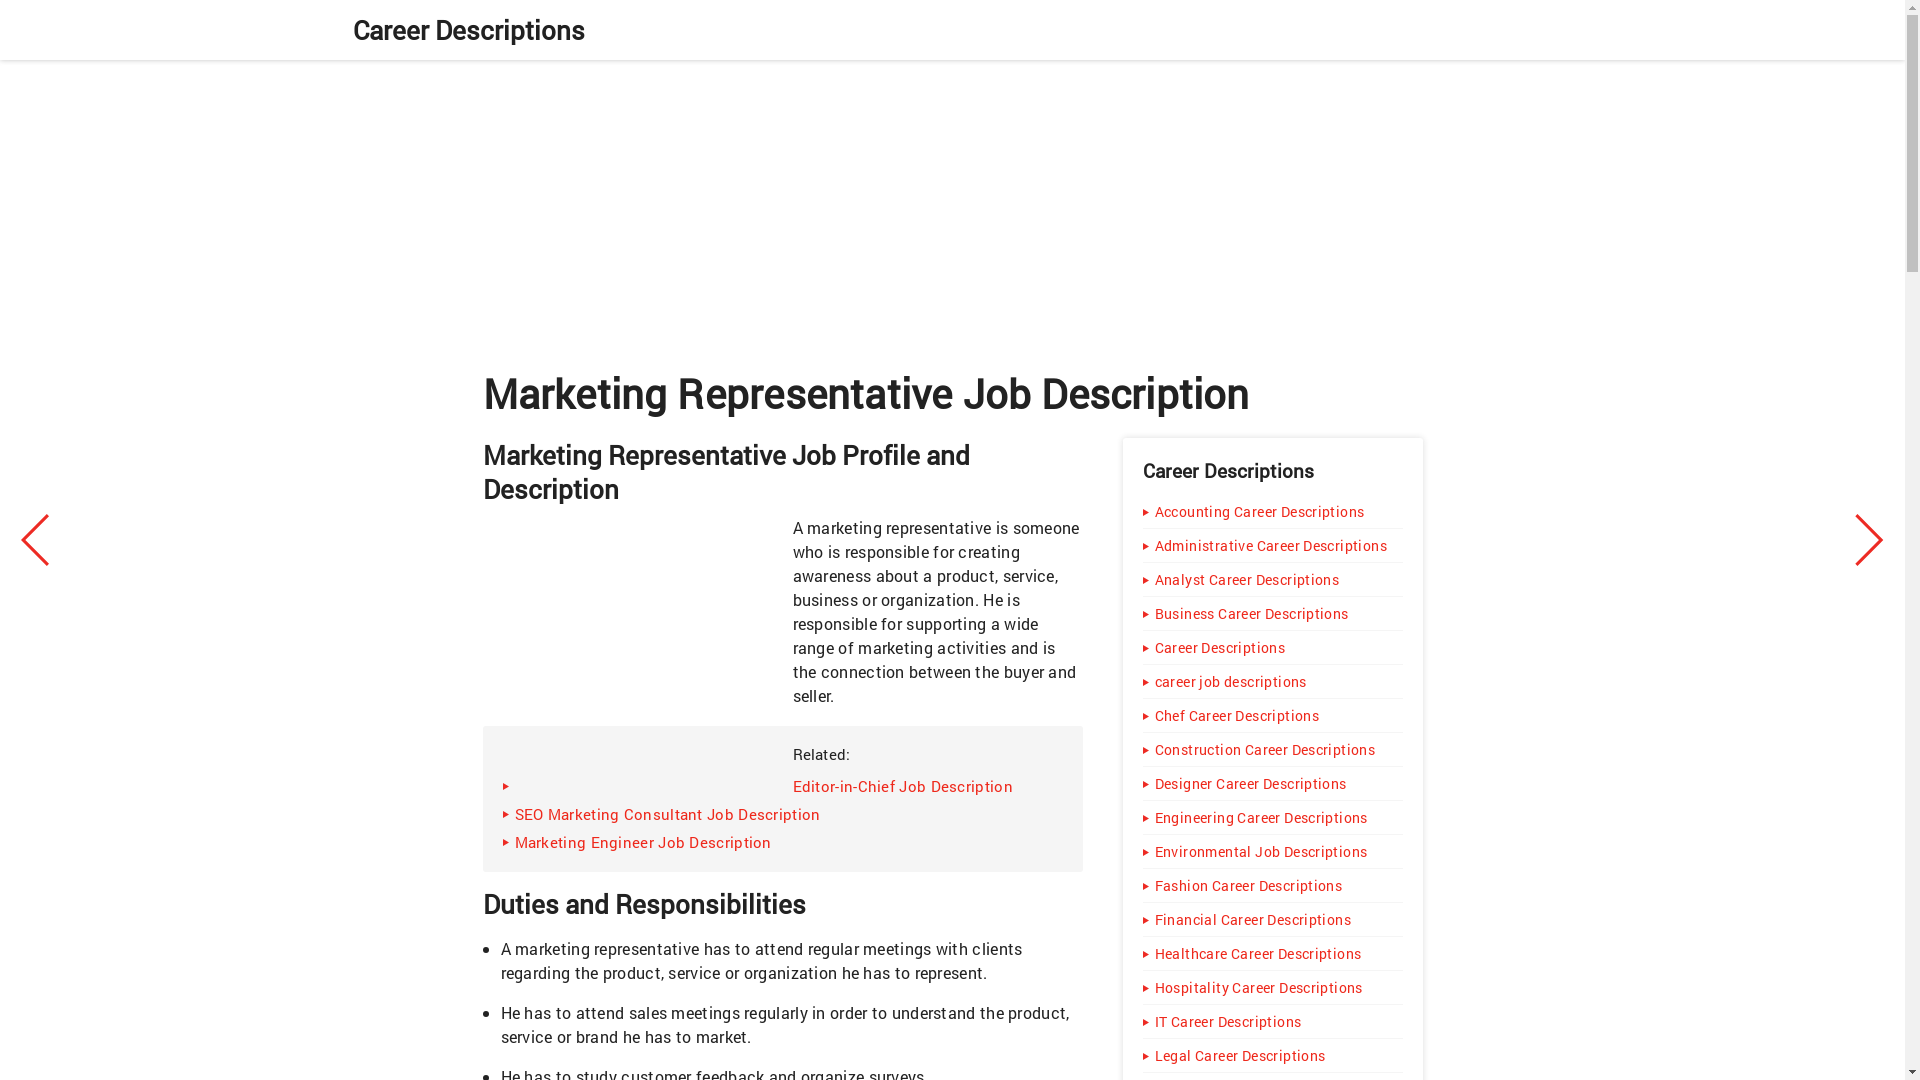 The image size is (1920, 1080). What do you see at coordinates (1272, 681) in the screenshot?
I see `career job descriptions` at bounding box center [1272, 681].